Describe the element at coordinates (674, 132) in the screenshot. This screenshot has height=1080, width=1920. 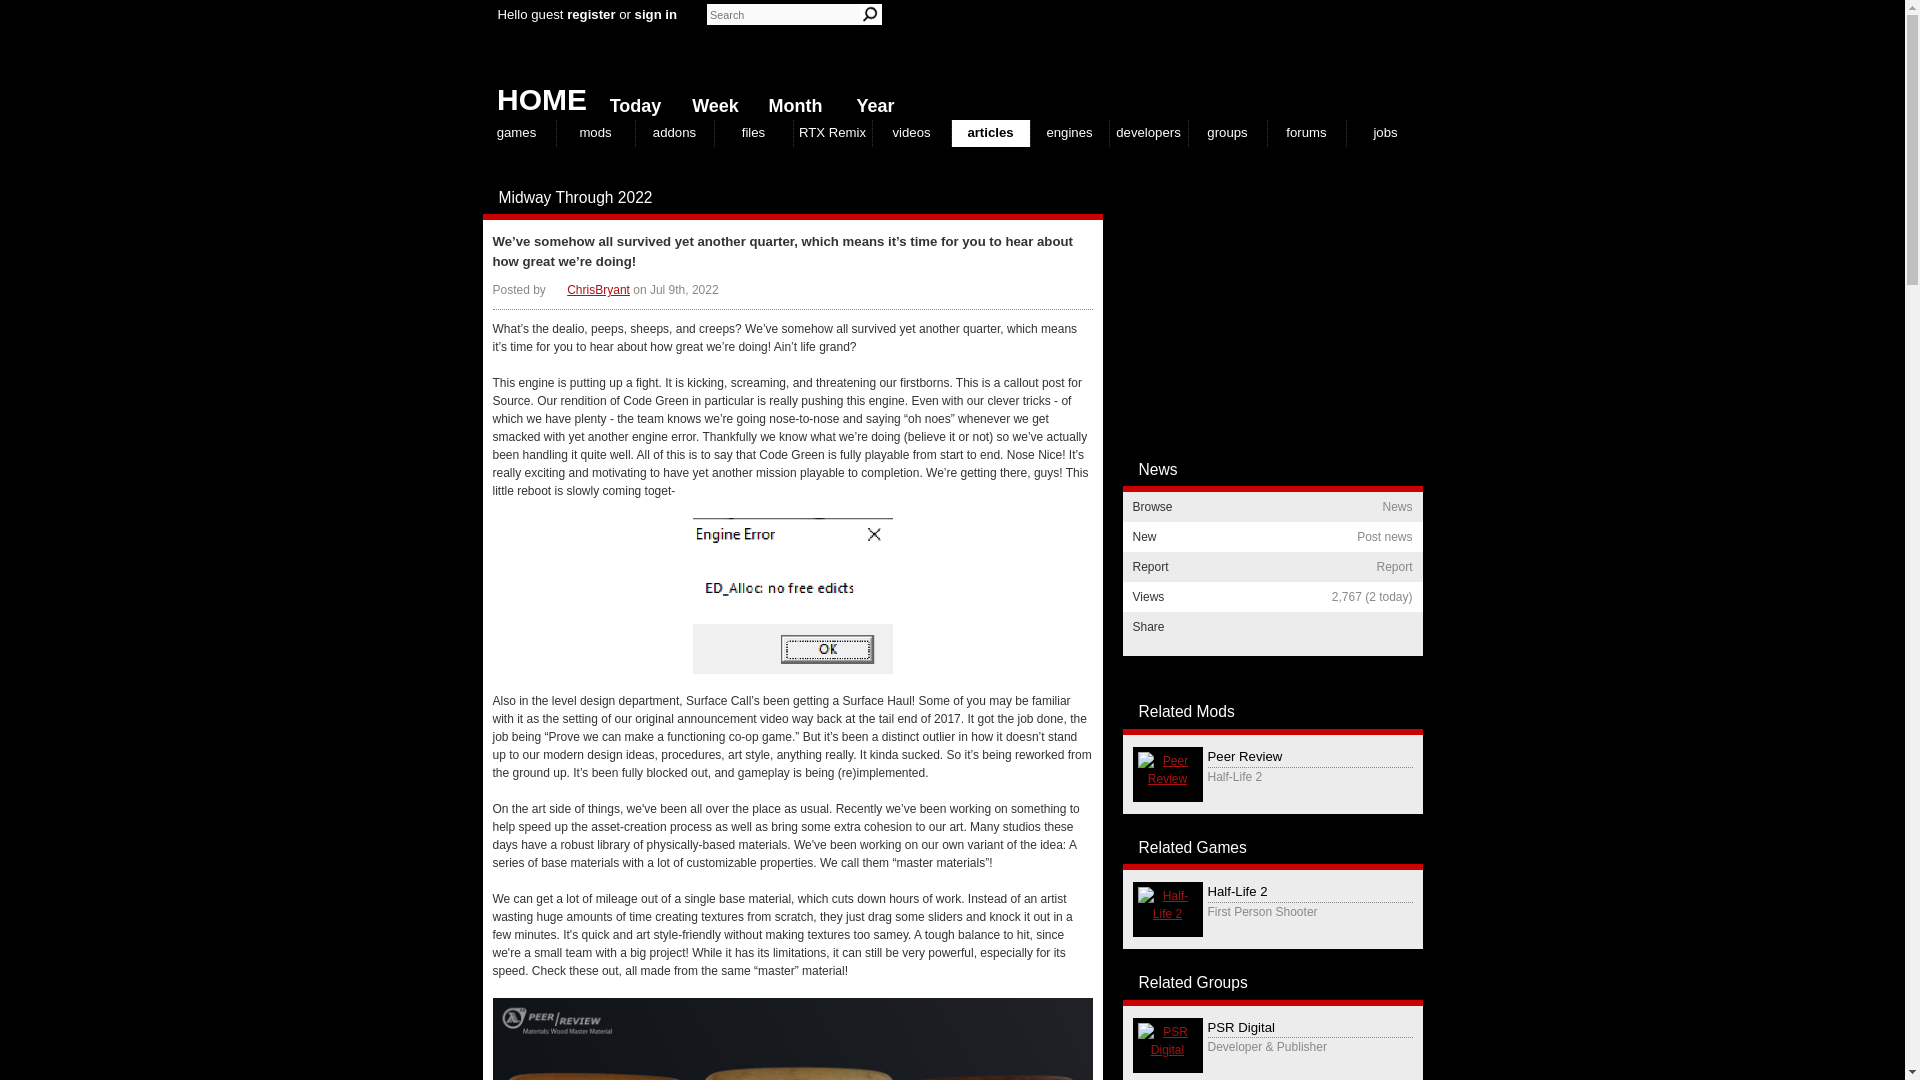
I see `addons` at that location.